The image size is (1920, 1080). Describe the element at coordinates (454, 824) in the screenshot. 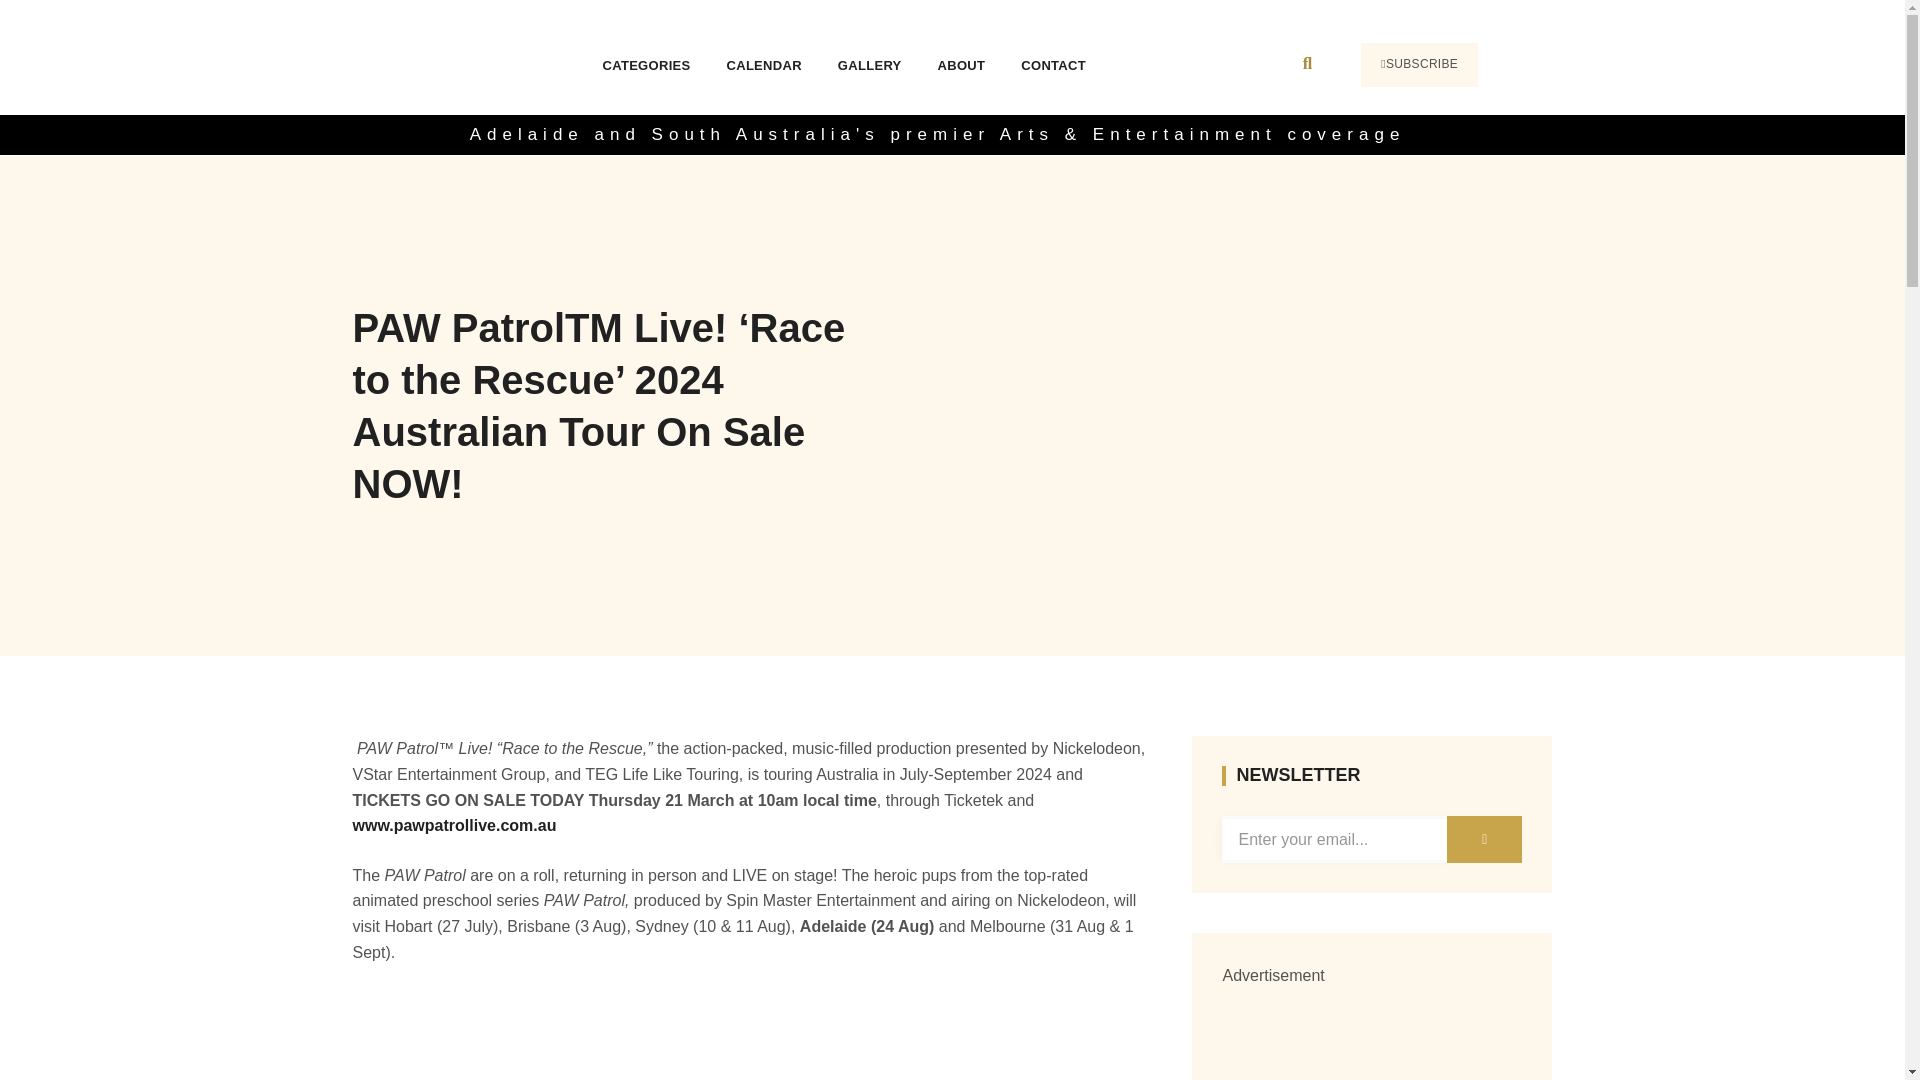

I see `www.pawpatrollive.com.au` at that location.